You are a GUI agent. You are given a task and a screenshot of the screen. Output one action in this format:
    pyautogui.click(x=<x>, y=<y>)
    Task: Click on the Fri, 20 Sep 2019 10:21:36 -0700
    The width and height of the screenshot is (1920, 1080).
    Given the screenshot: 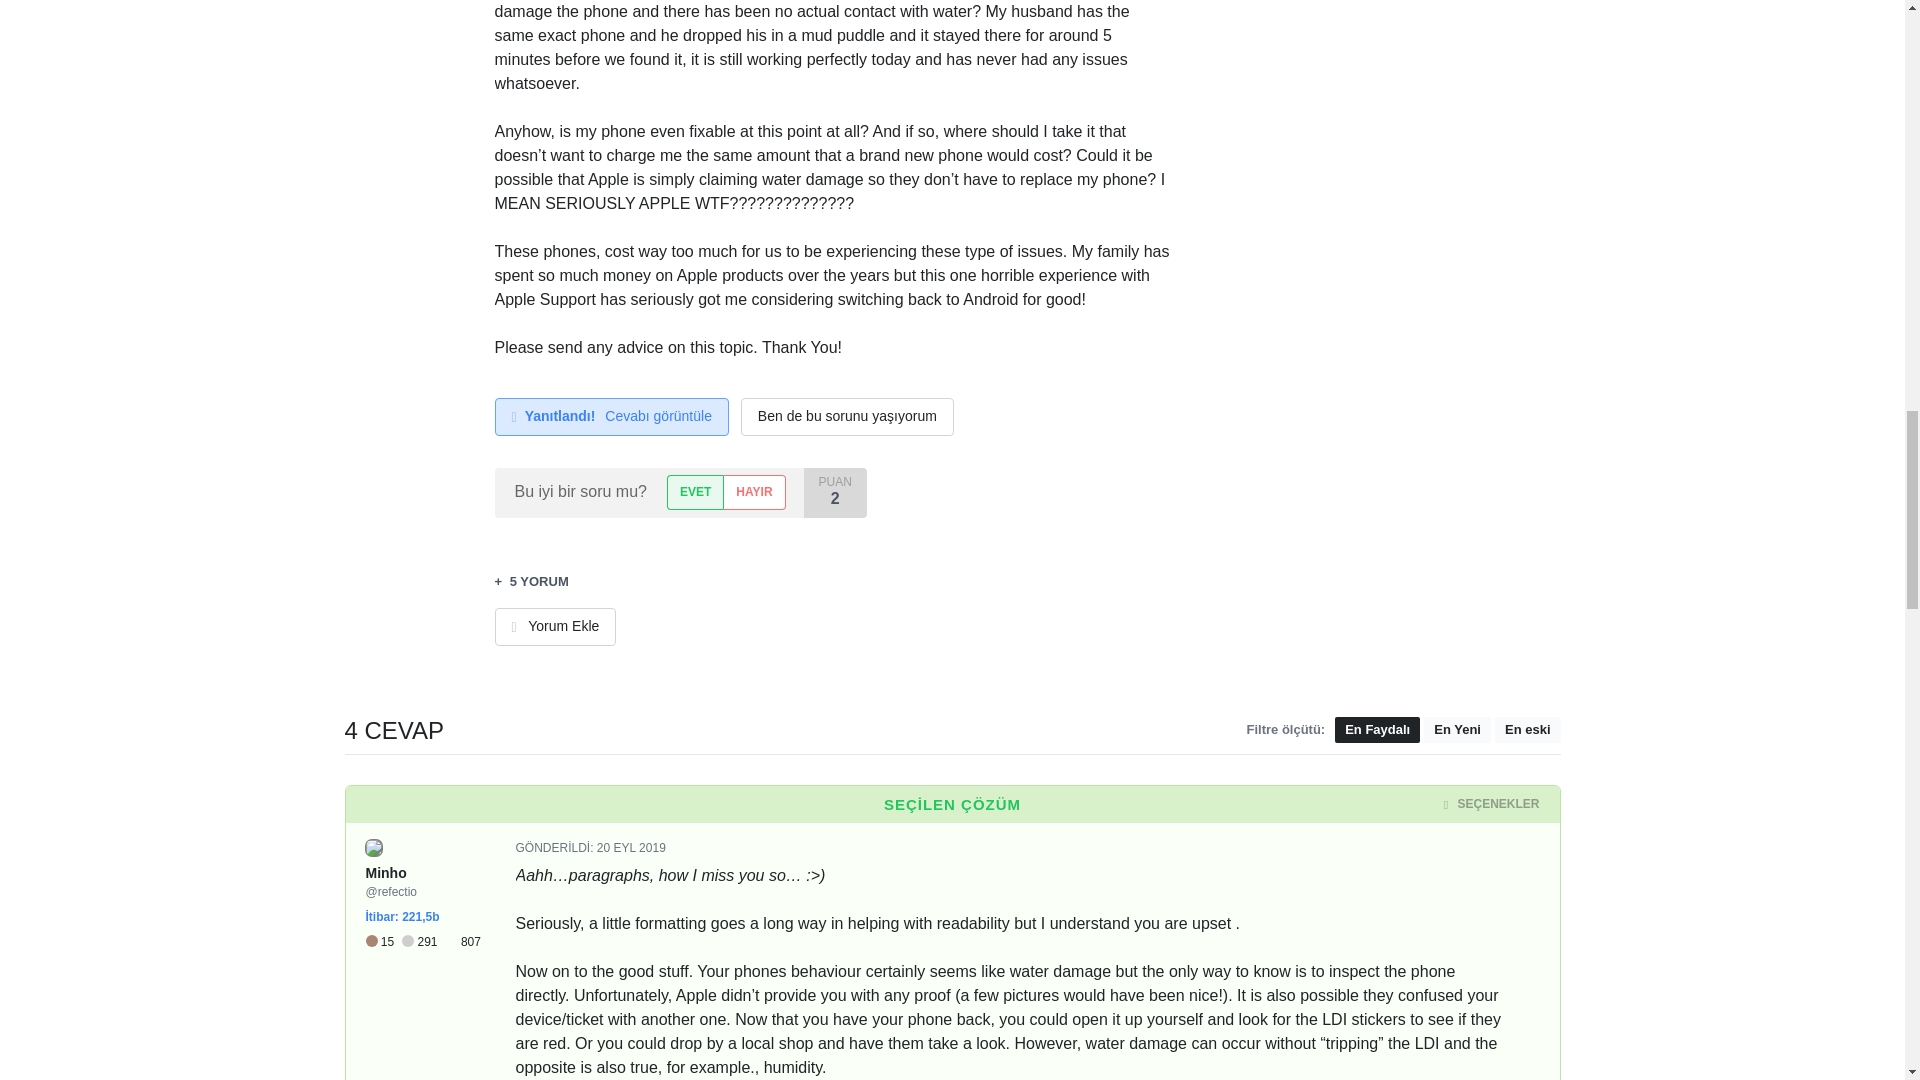 What is the action you would take?
    pyautogui.click(x=632, y=848)
    